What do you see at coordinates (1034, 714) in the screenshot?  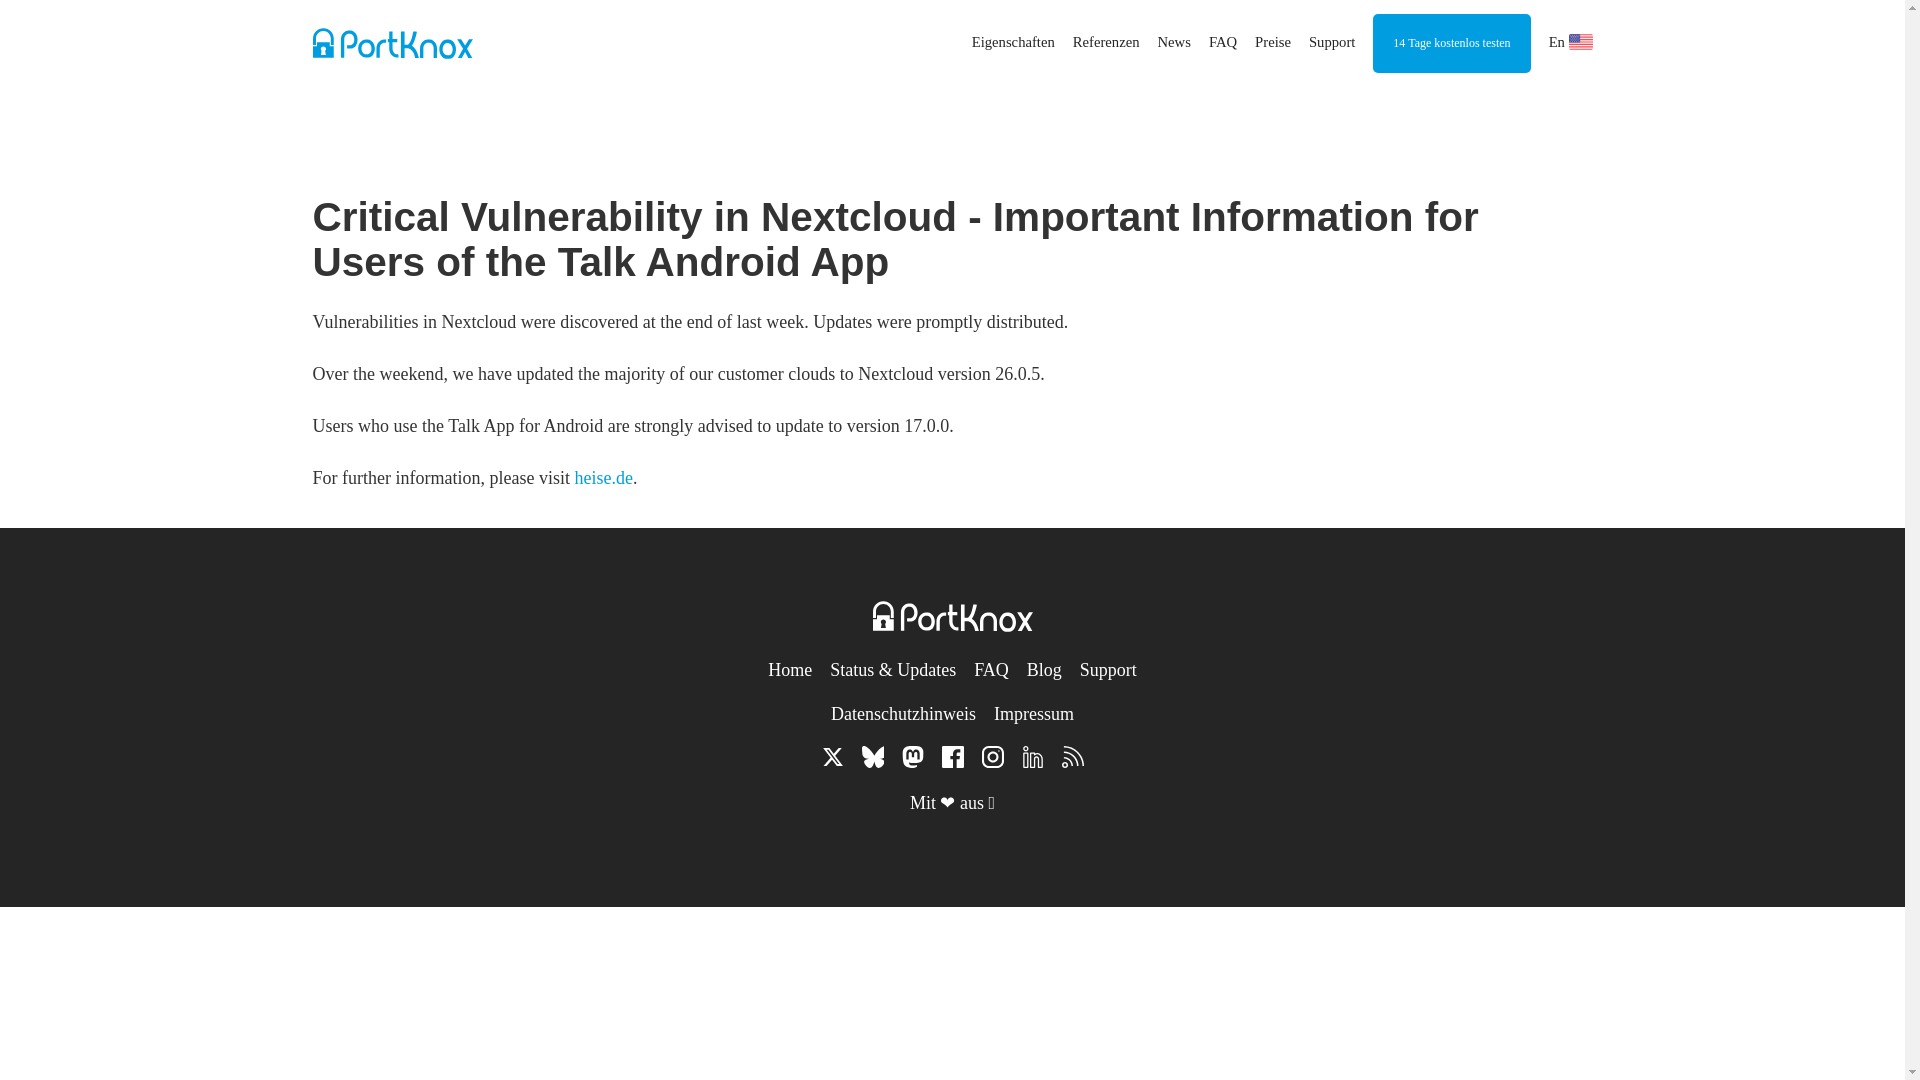 I see `Impressum` at bounding box center [1034, 714].